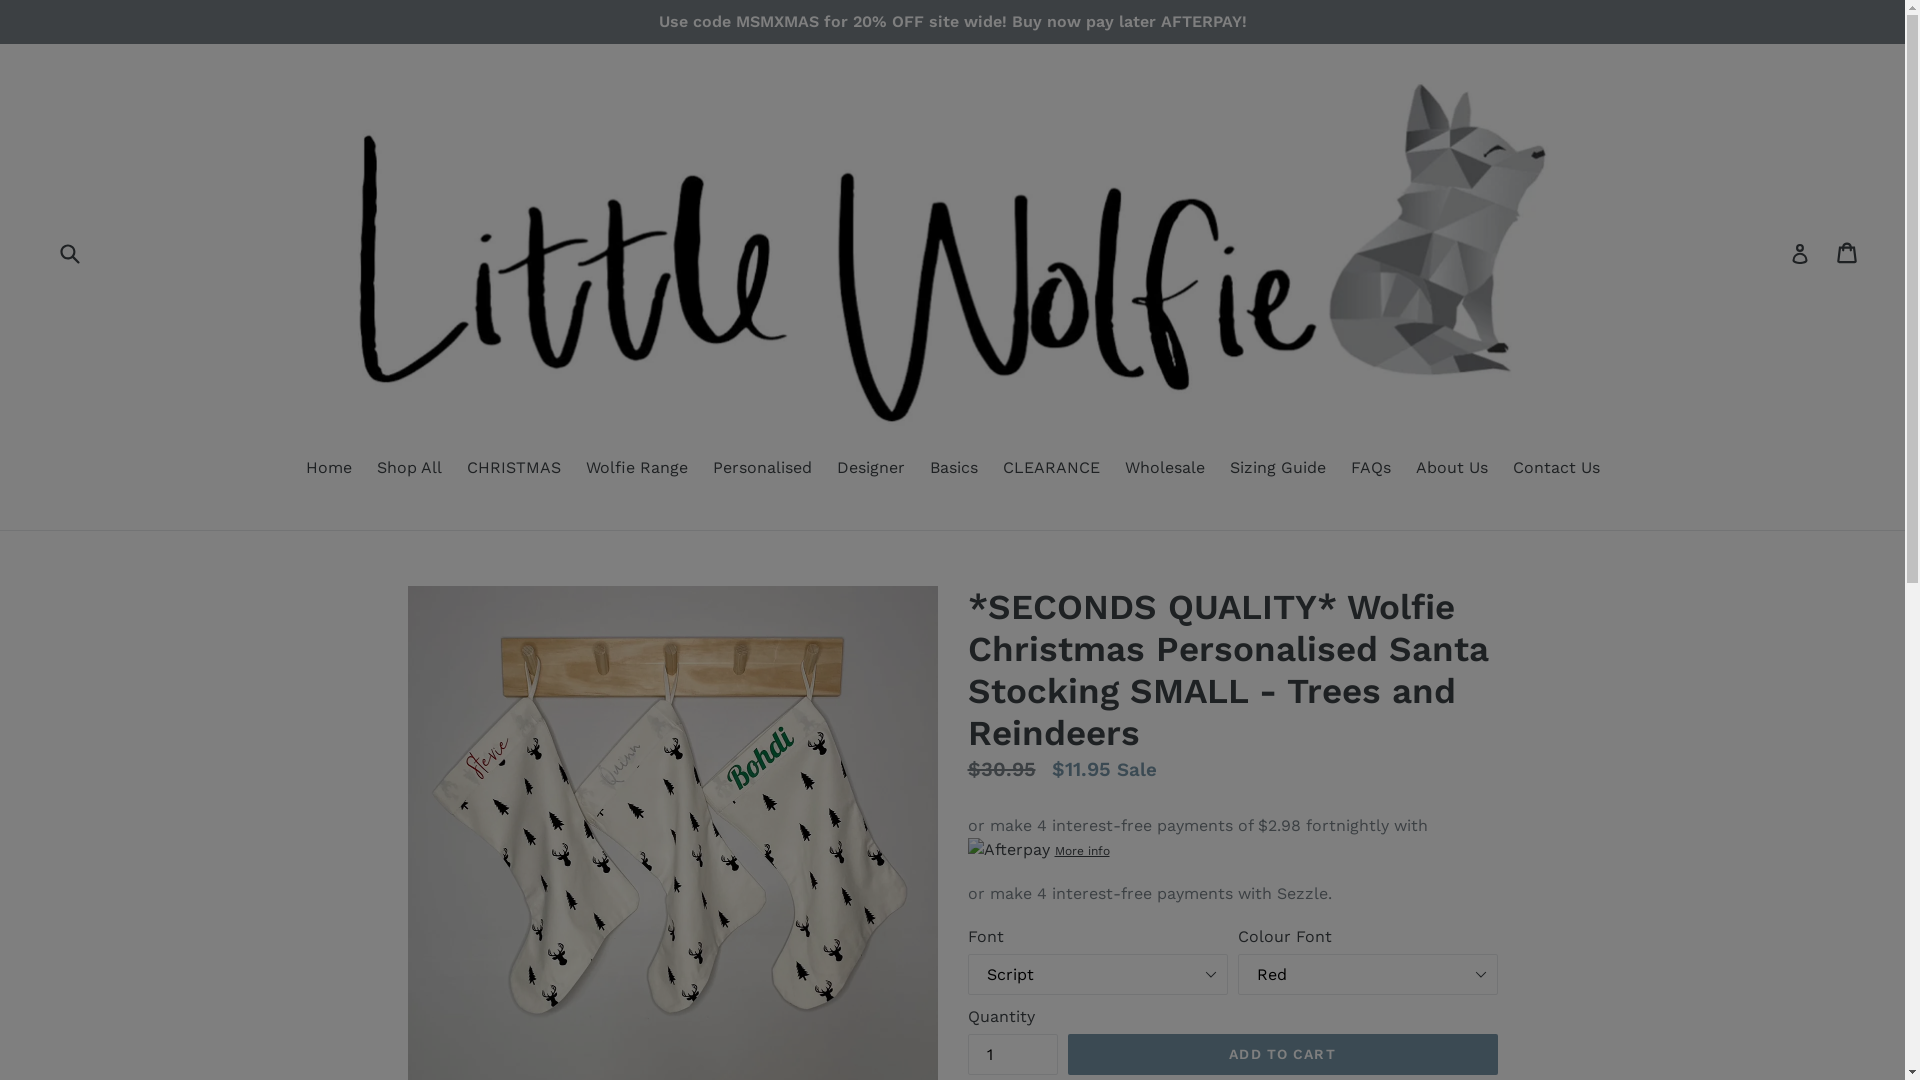 Image resolution: width=1920 pixels, height=1080 pixels. I want to click on Personalised, so click(762, 470).